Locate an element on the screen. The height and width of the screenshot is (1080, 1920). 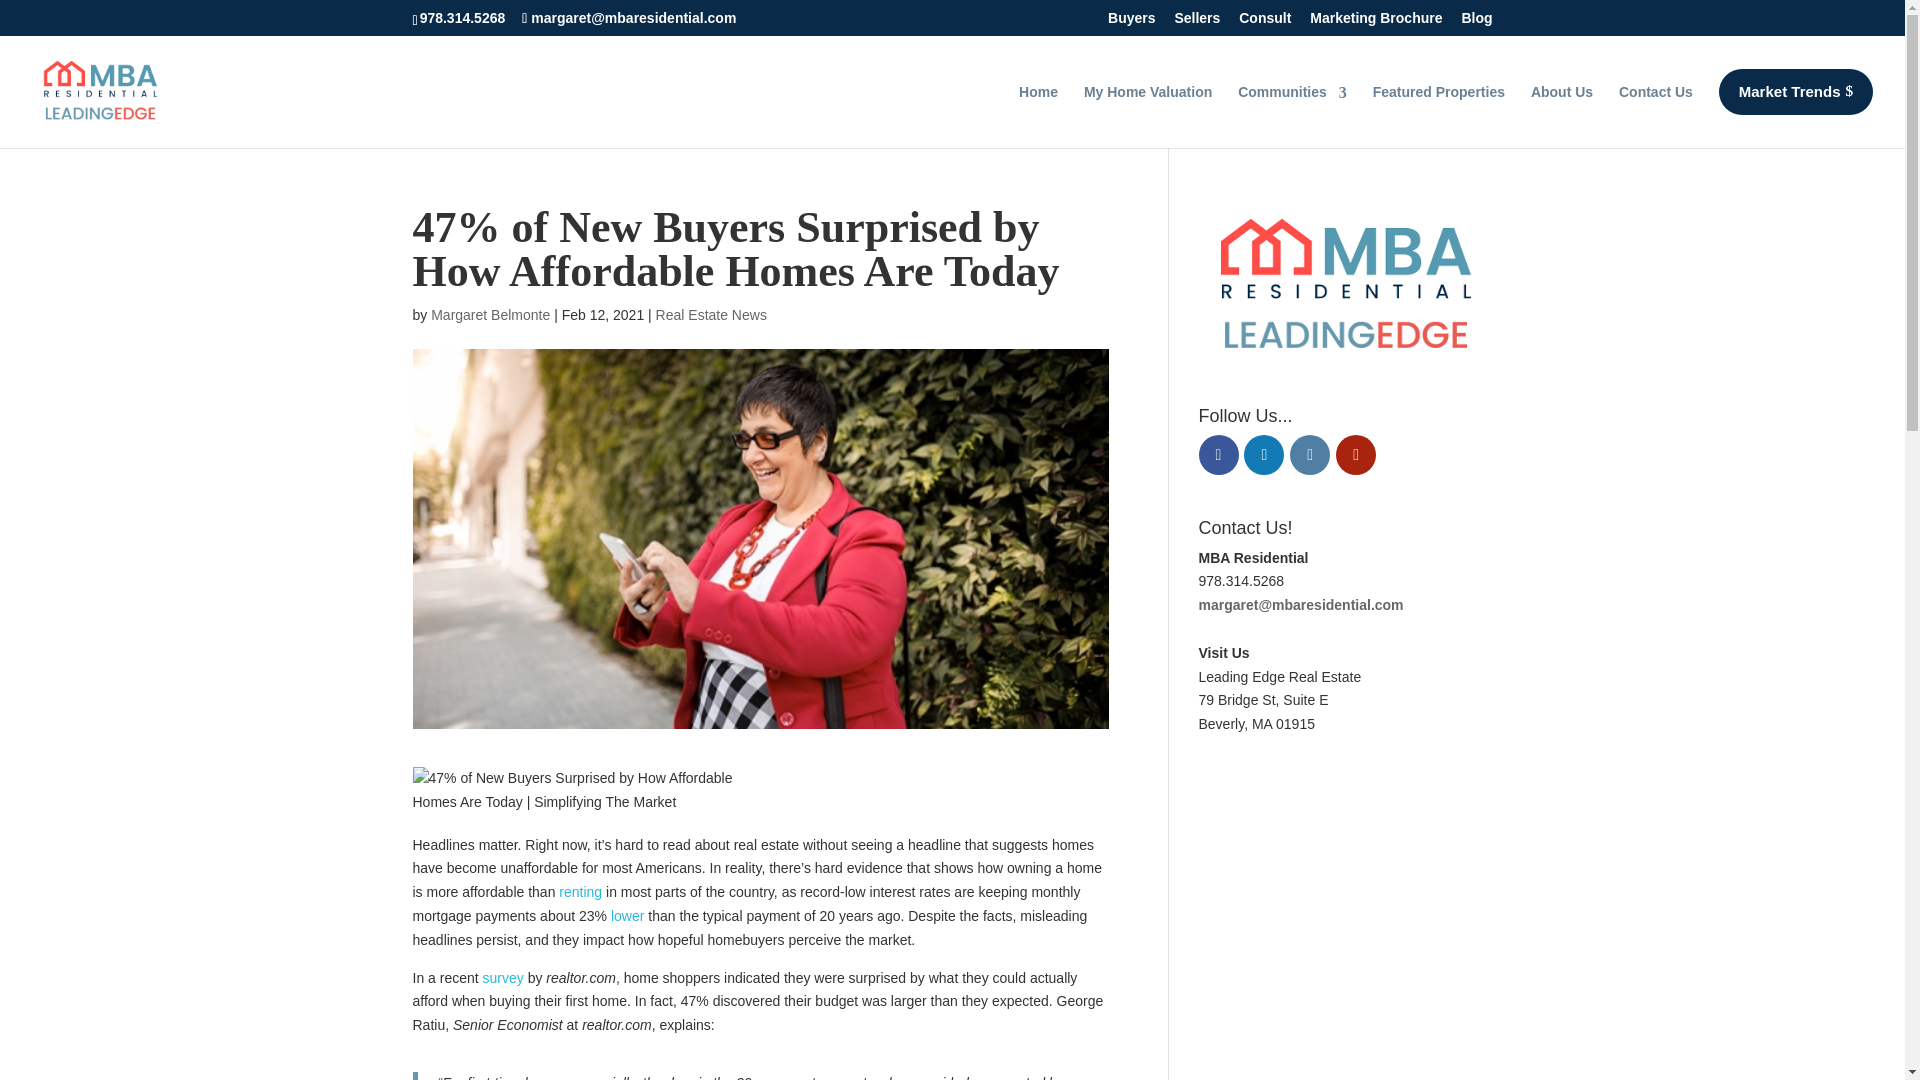
Blog is located at coordinates (1476, 22).